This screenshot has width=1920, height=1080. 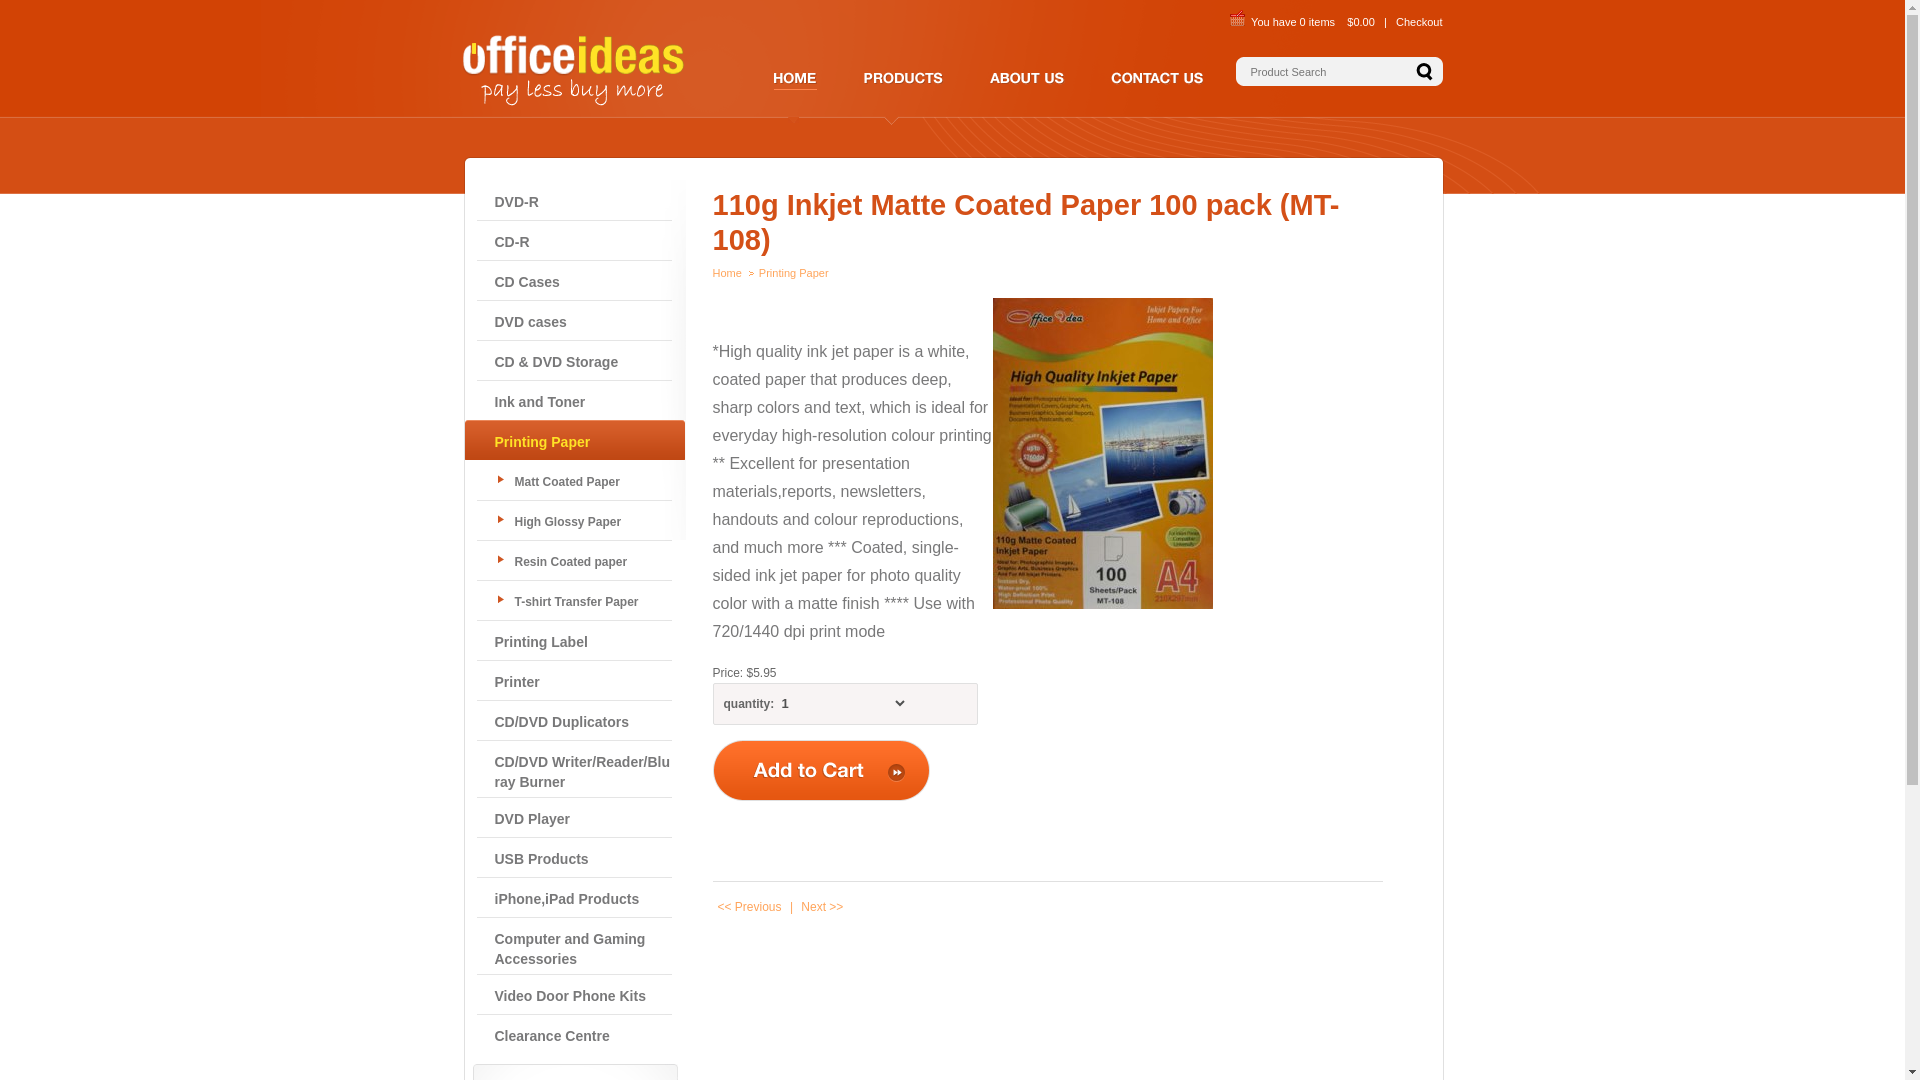 I want to click on Checkout, so click(x=1419, y=22).